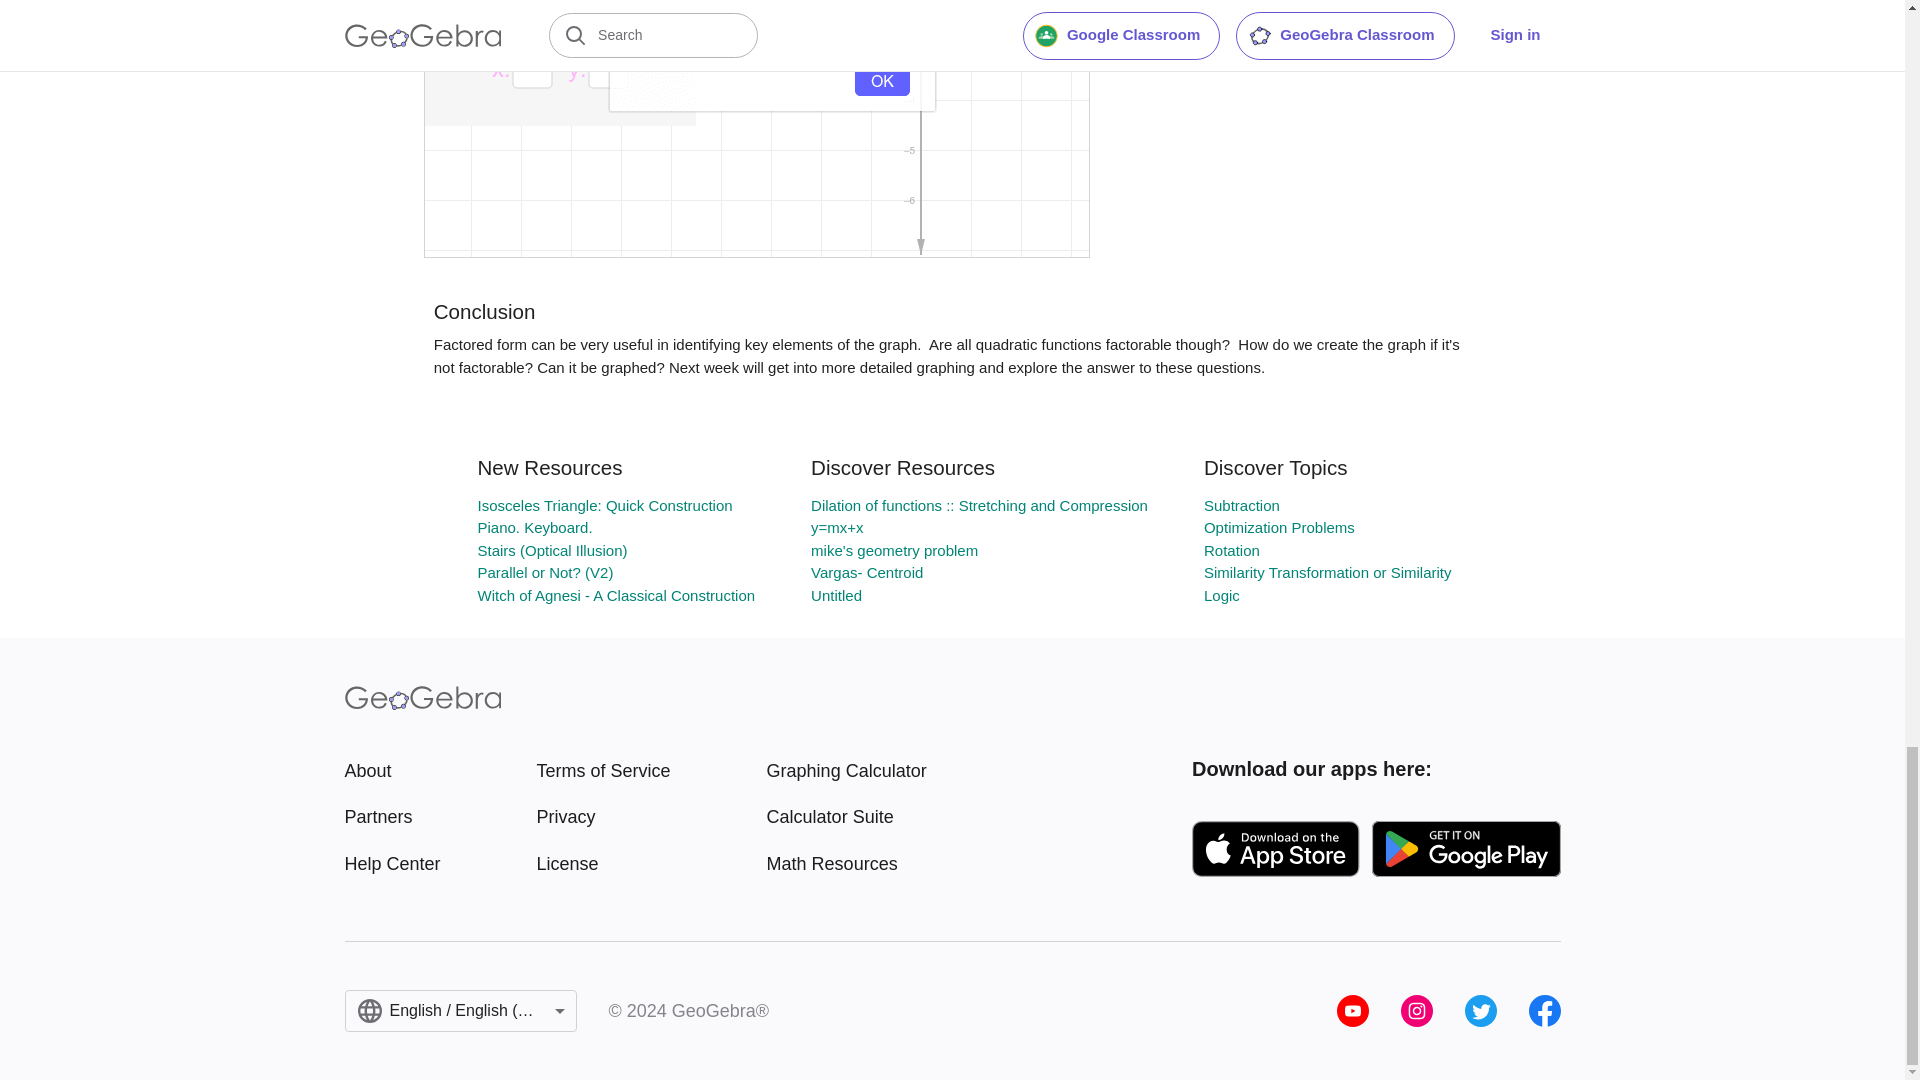 The height and width of the screenshot is (1080, 1920). I want to click on Witch of Agnesi - A Classical Construction, so click(615, 595).